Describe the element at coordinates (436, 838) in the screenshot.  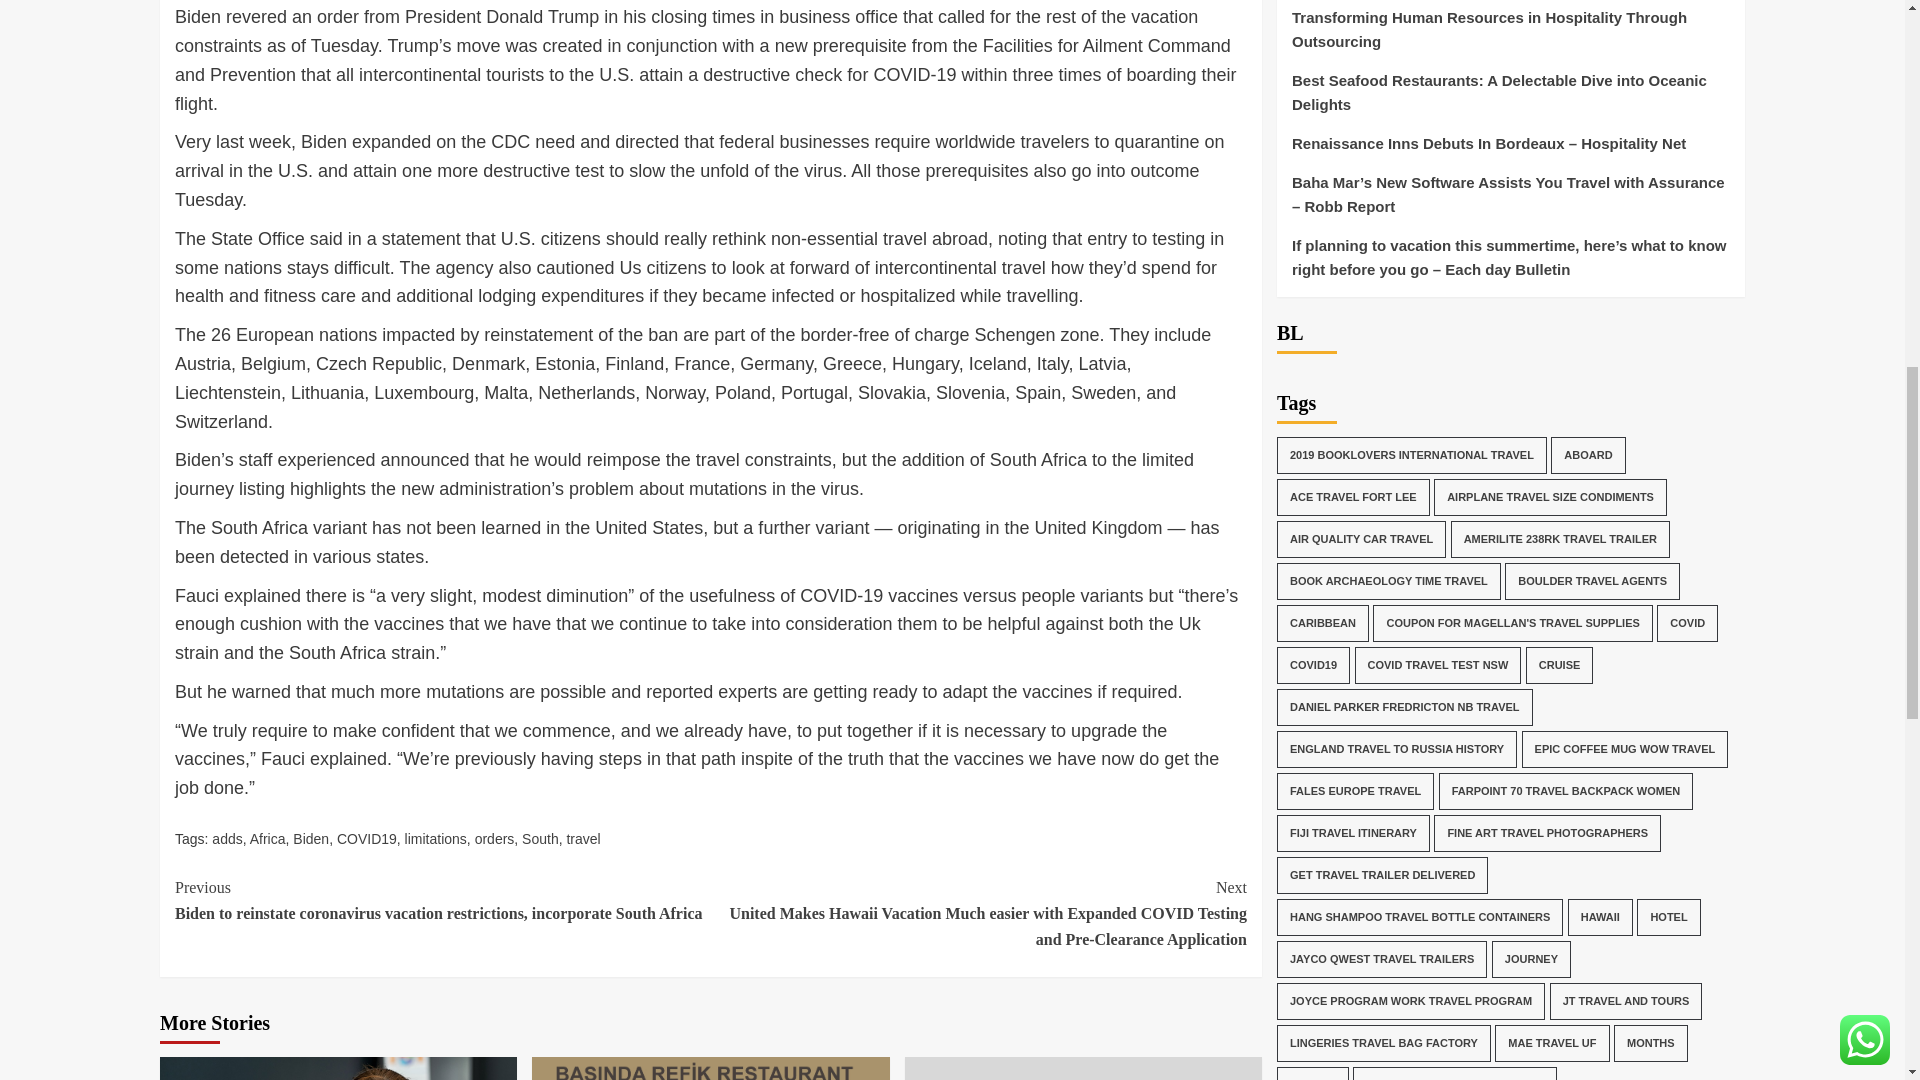
I see `limitations` at that location.